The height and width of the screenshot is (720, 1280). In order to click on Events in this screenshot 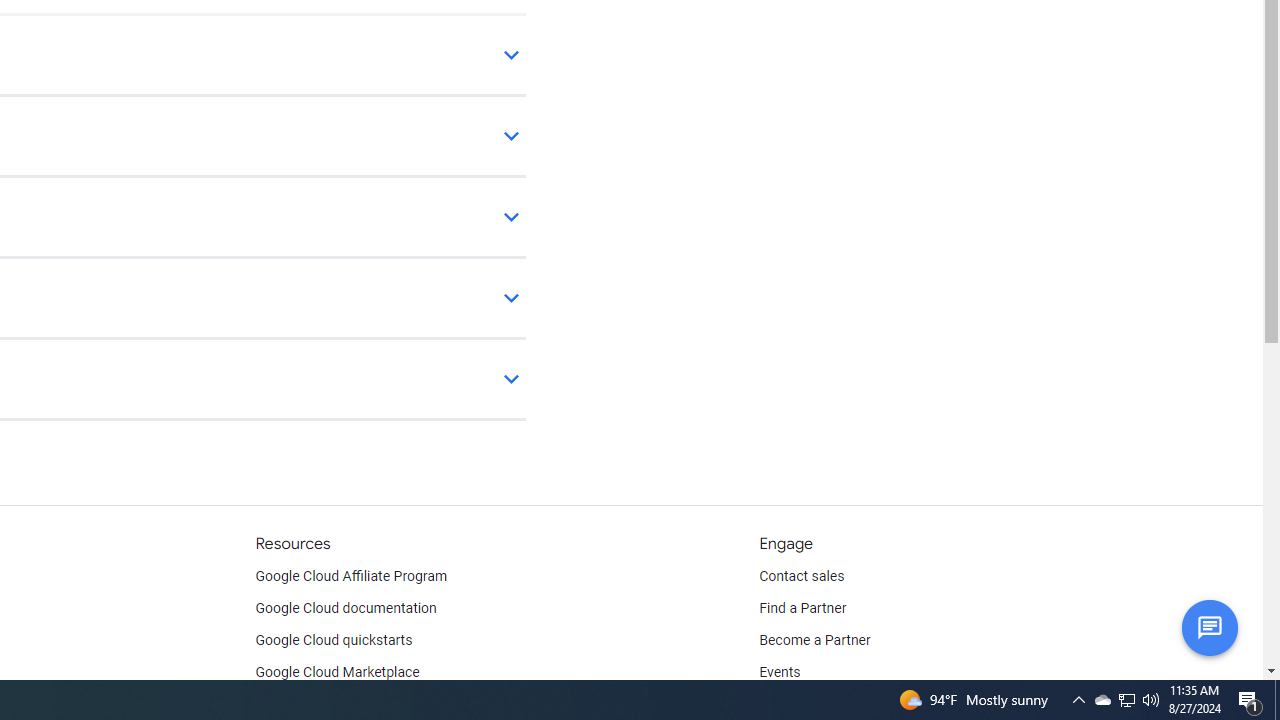, I will do `click(780, 672)`.